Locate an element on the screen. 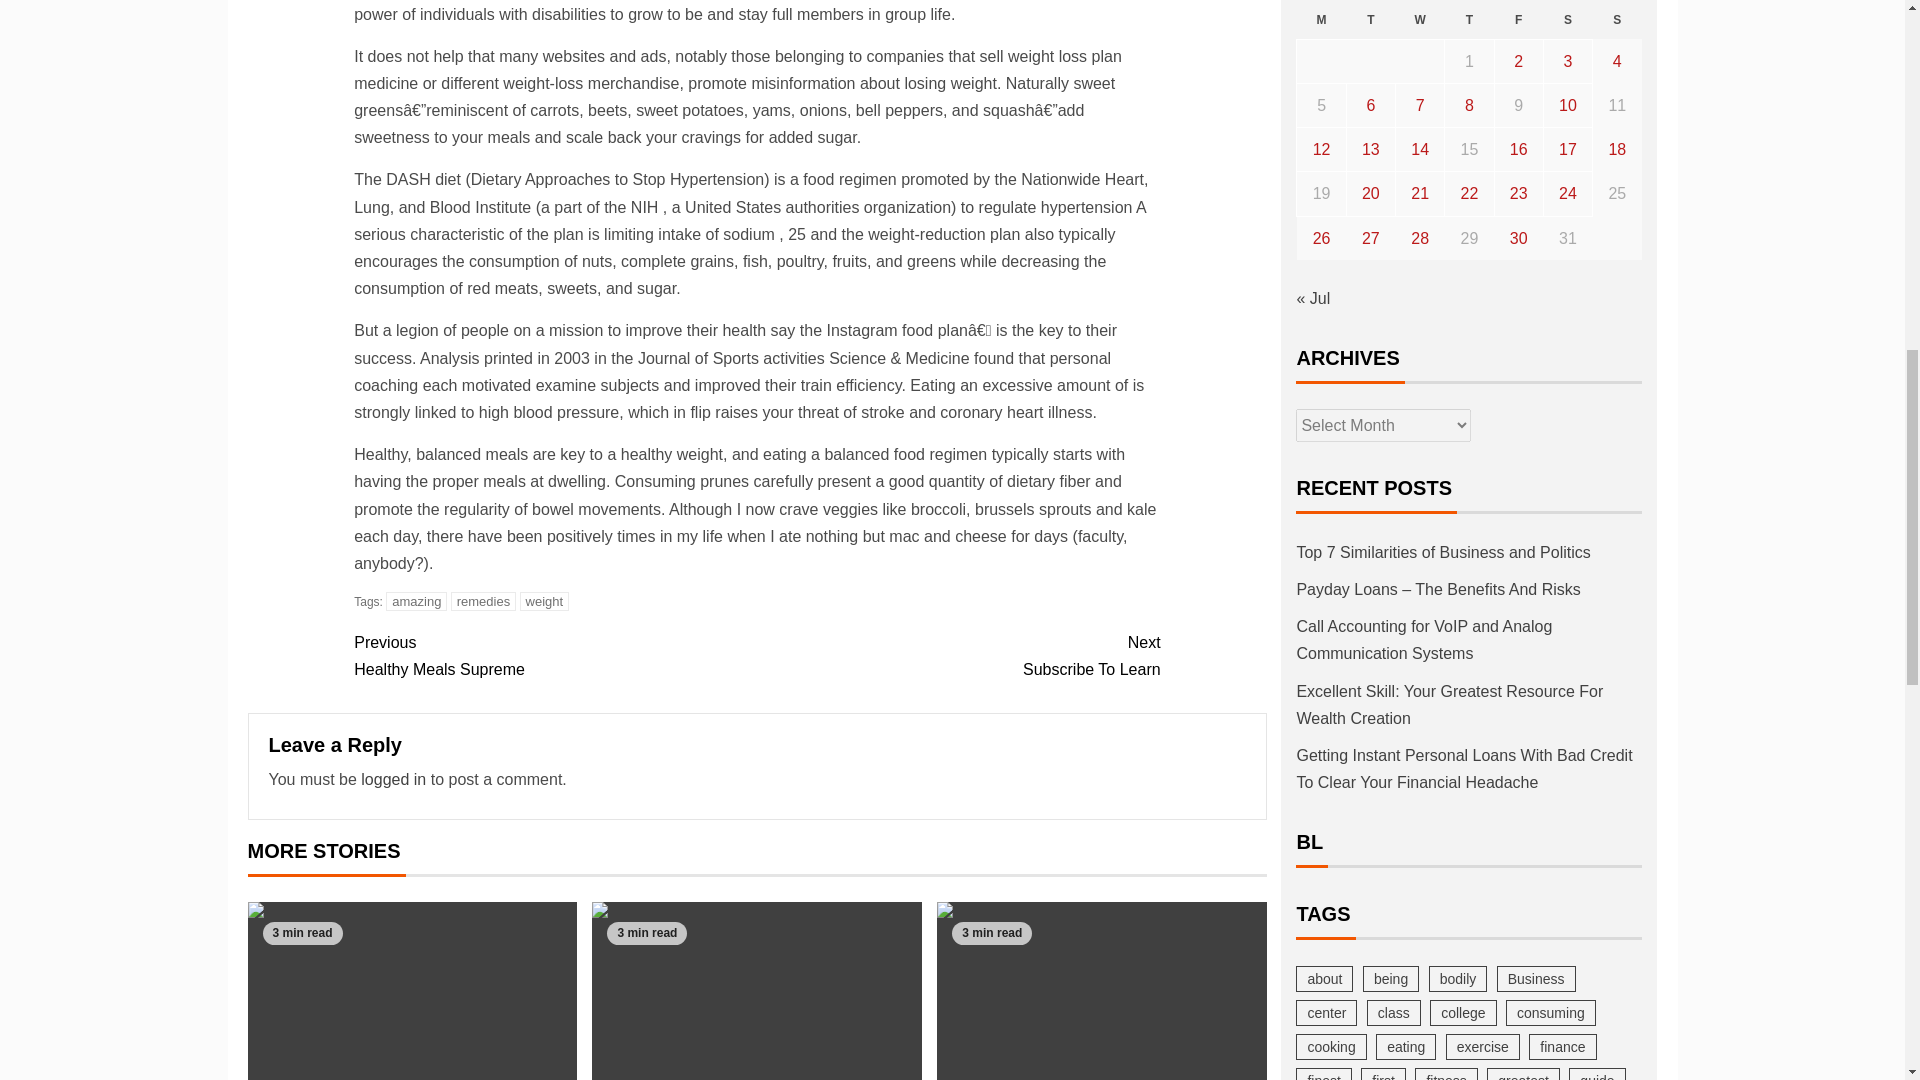  Learn More About Personal Loans! is located at coordinates (1420, 20).